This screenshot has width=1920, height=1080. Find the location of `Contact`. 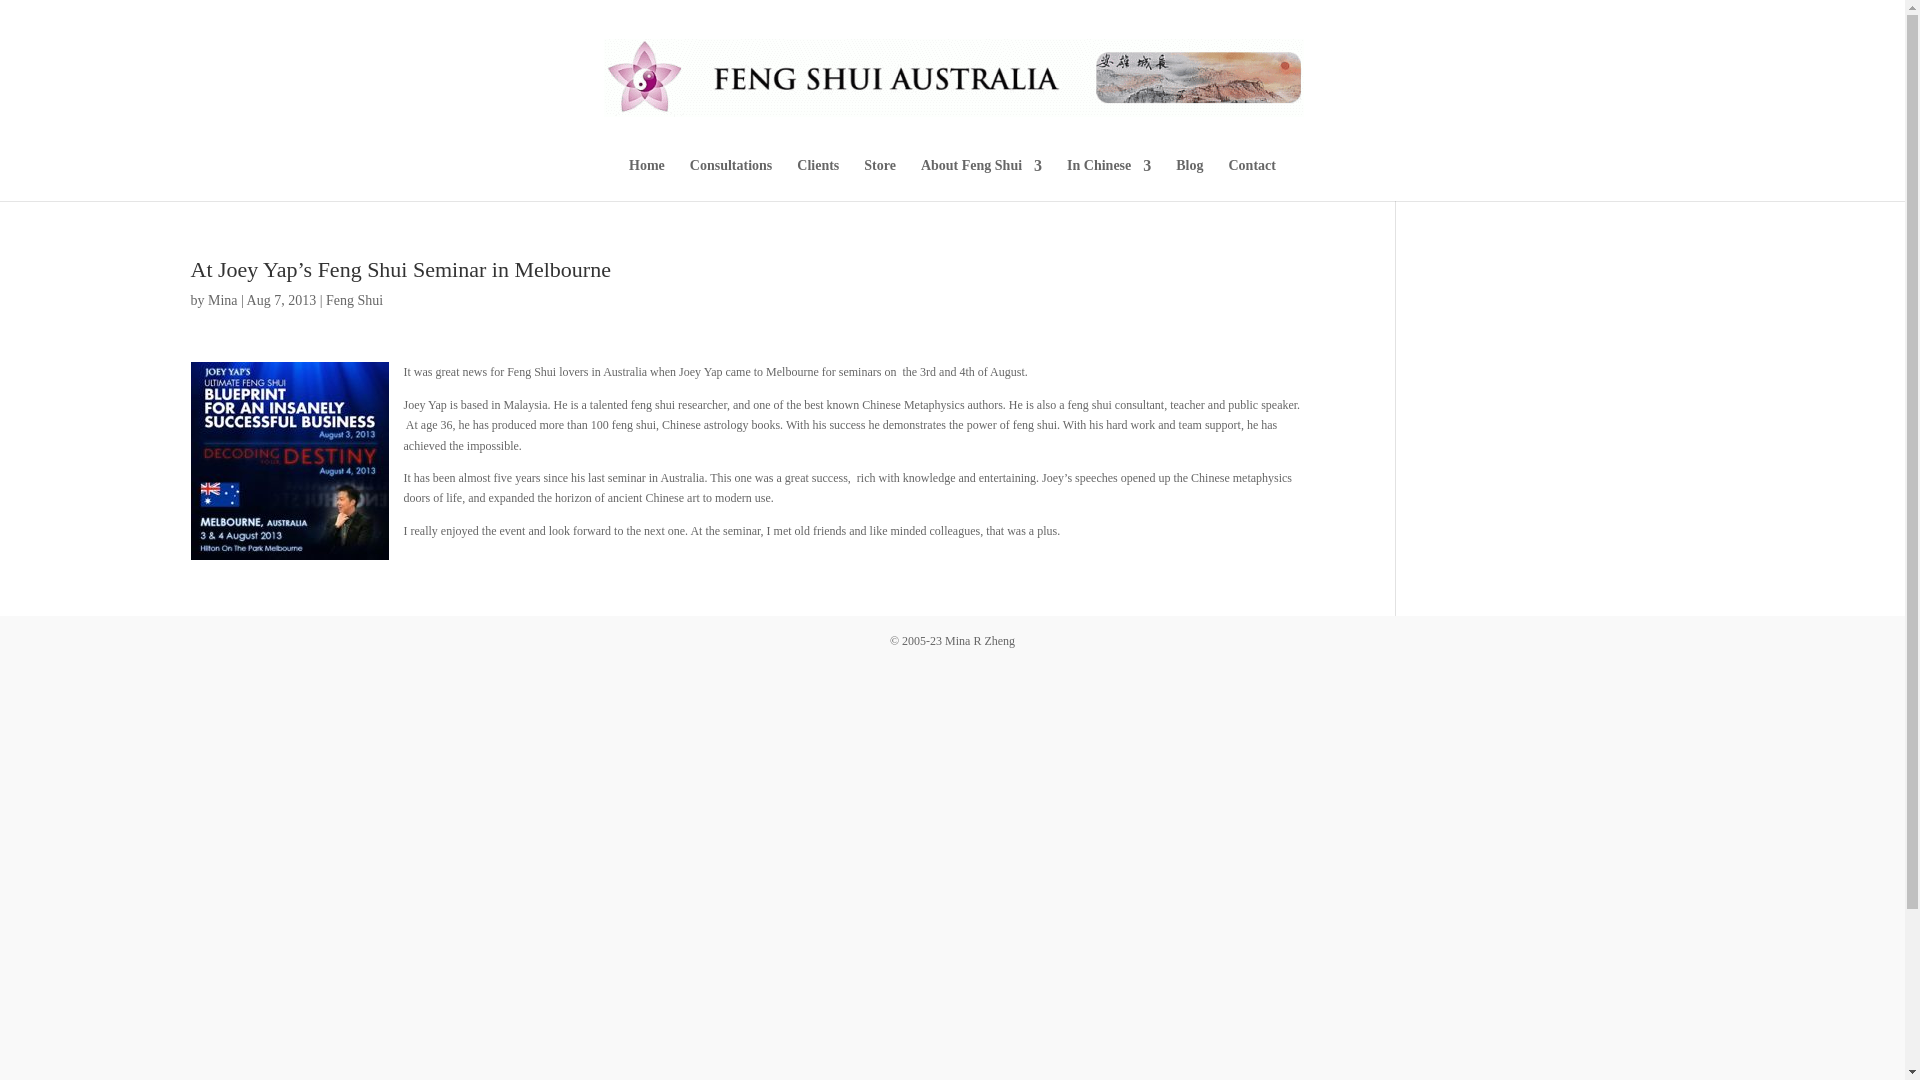

Contact is located at coordinates (1251, 179).